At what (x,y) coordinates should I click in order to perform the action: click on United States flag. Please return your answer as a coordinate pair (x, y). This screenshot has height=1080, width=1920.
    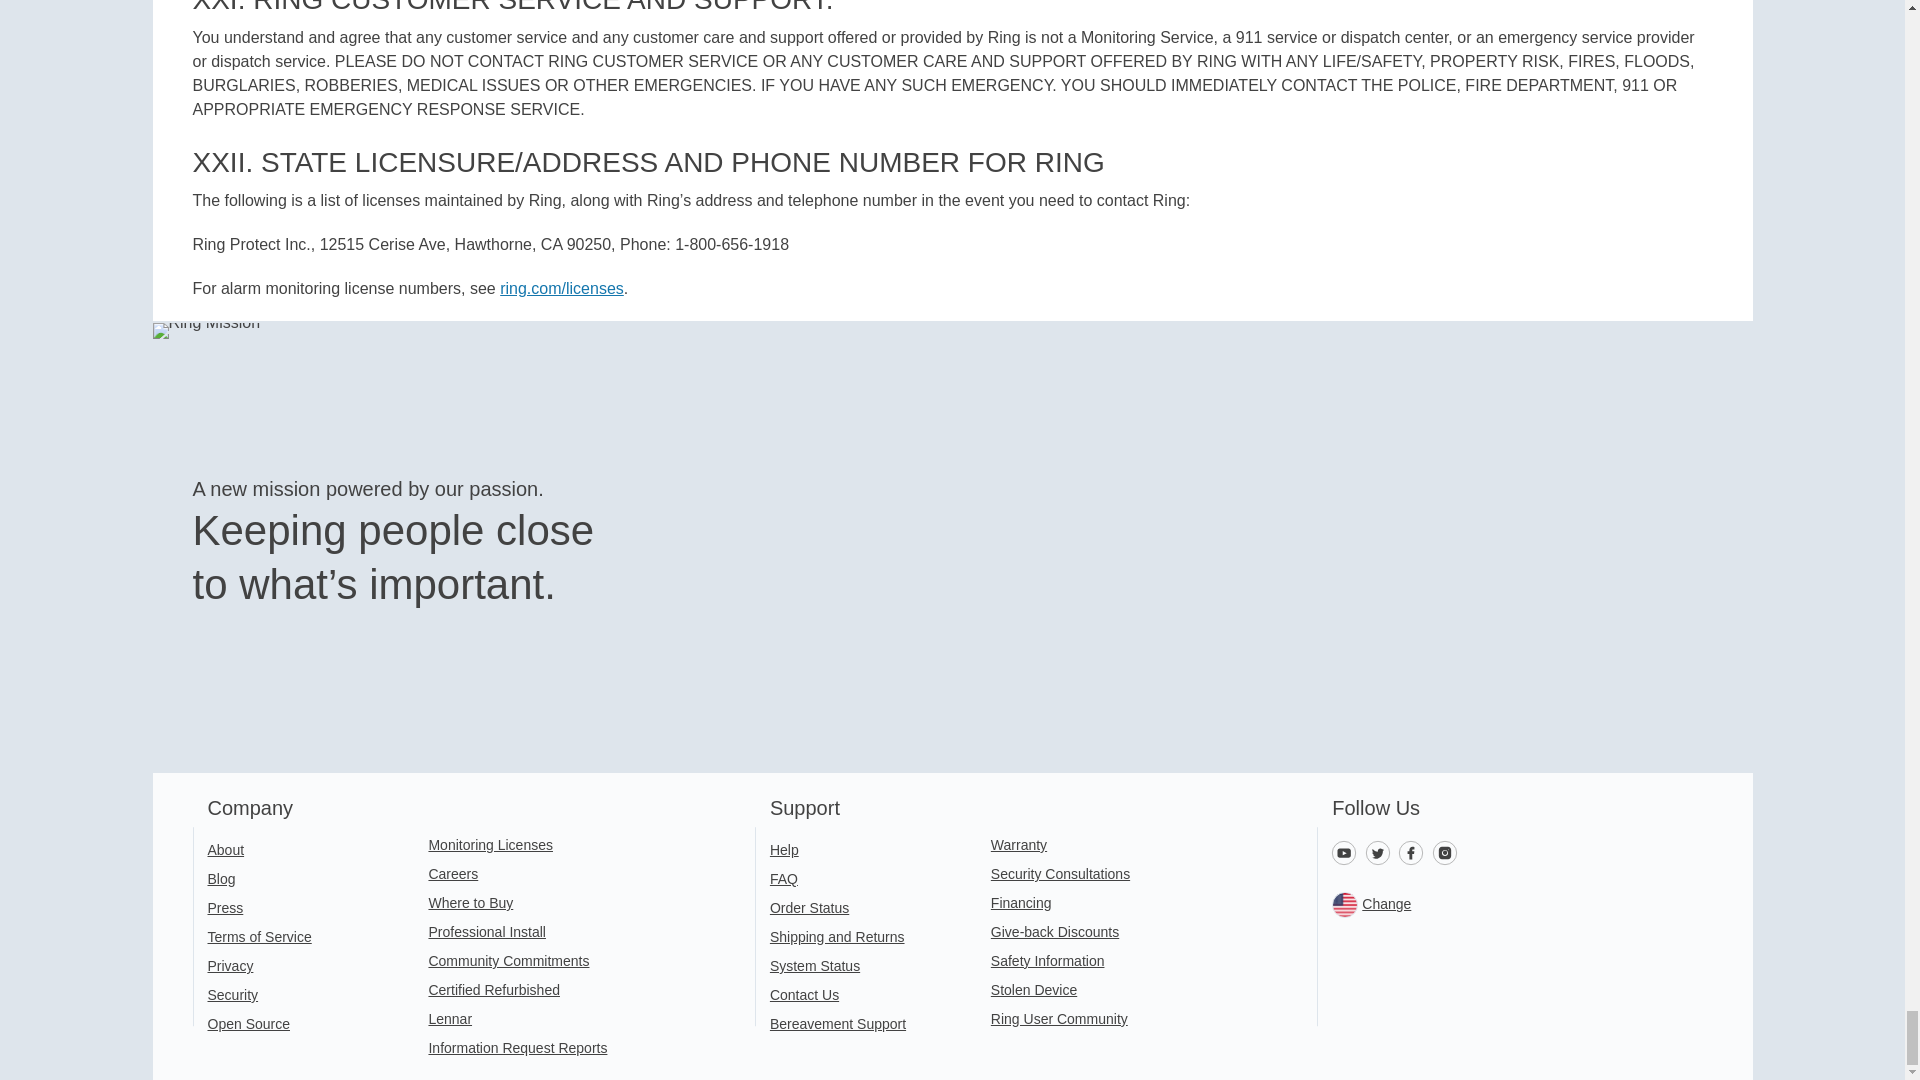
    Looking at the image, I should click on (1344, 905).